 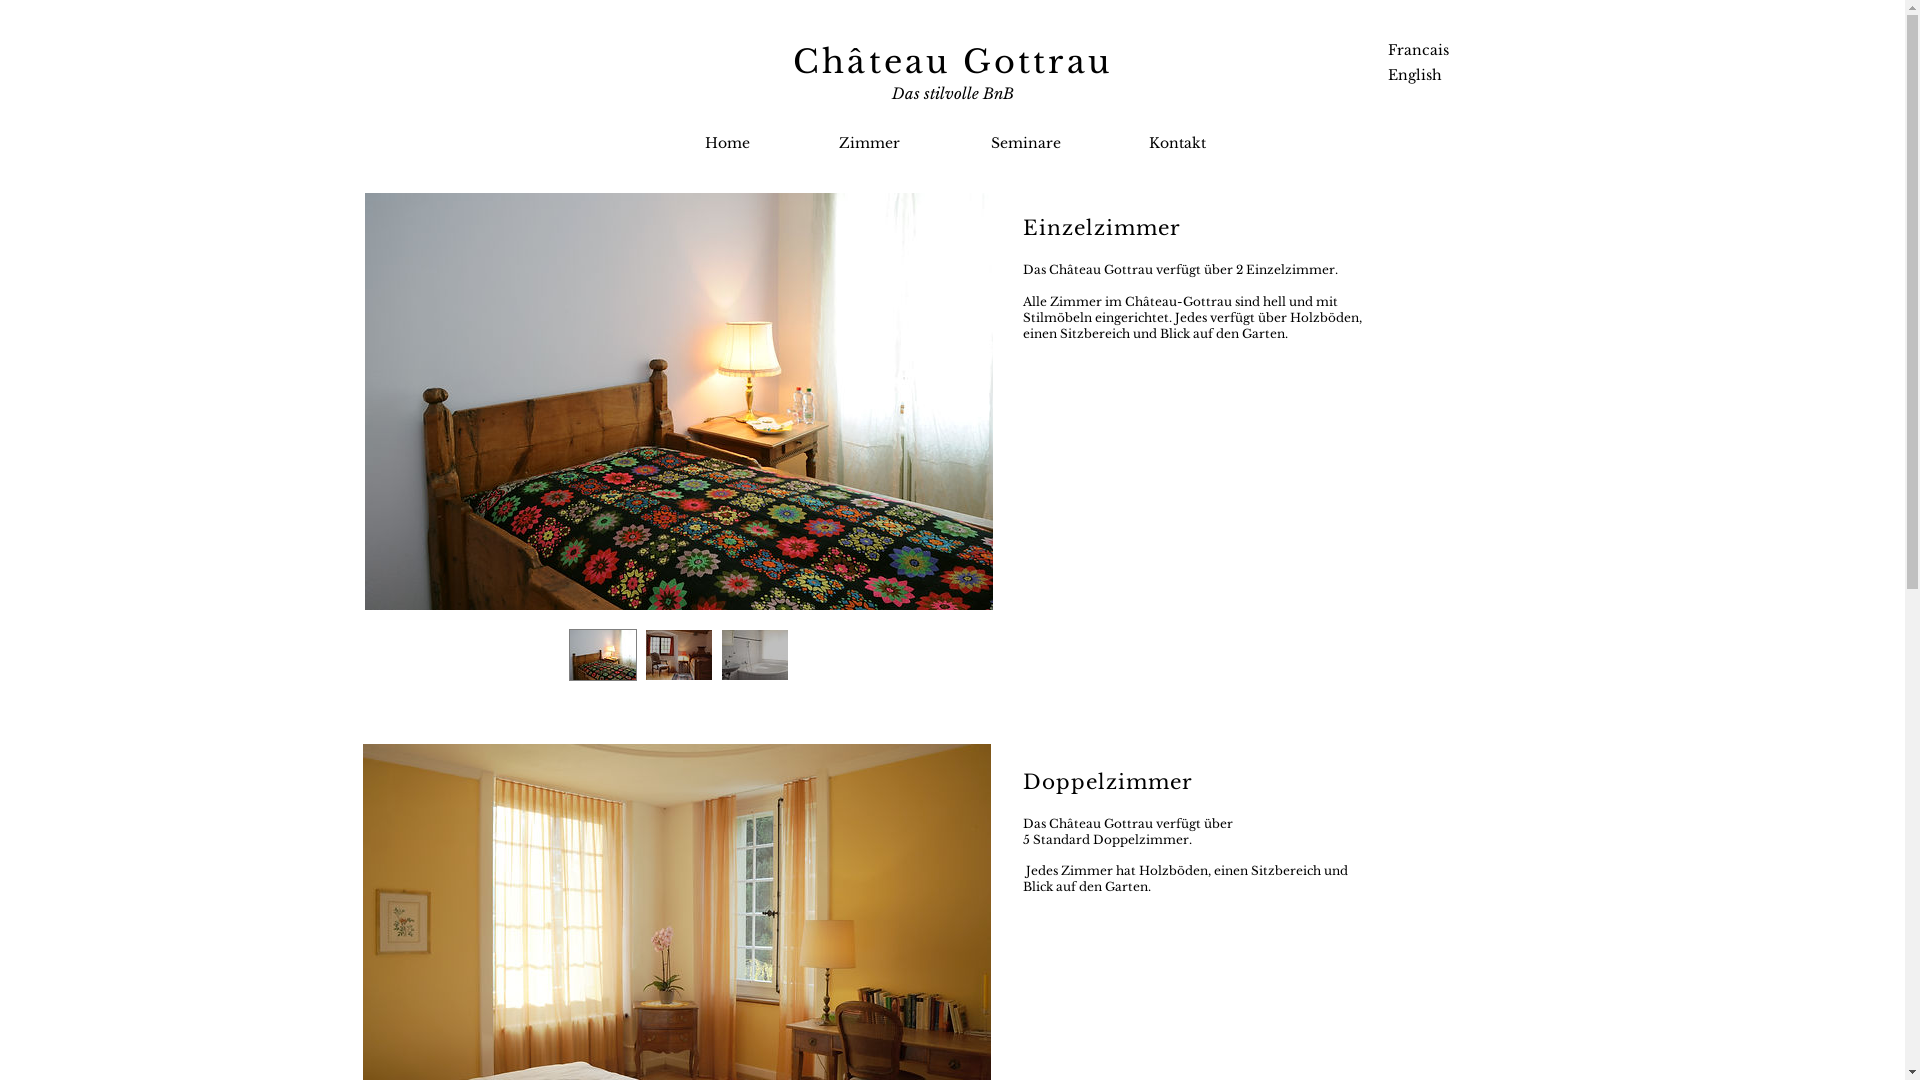 What do you see at coordinates (1410, 50) in the screenshot?
I see `Francais` at bounding box center [1410, 50].